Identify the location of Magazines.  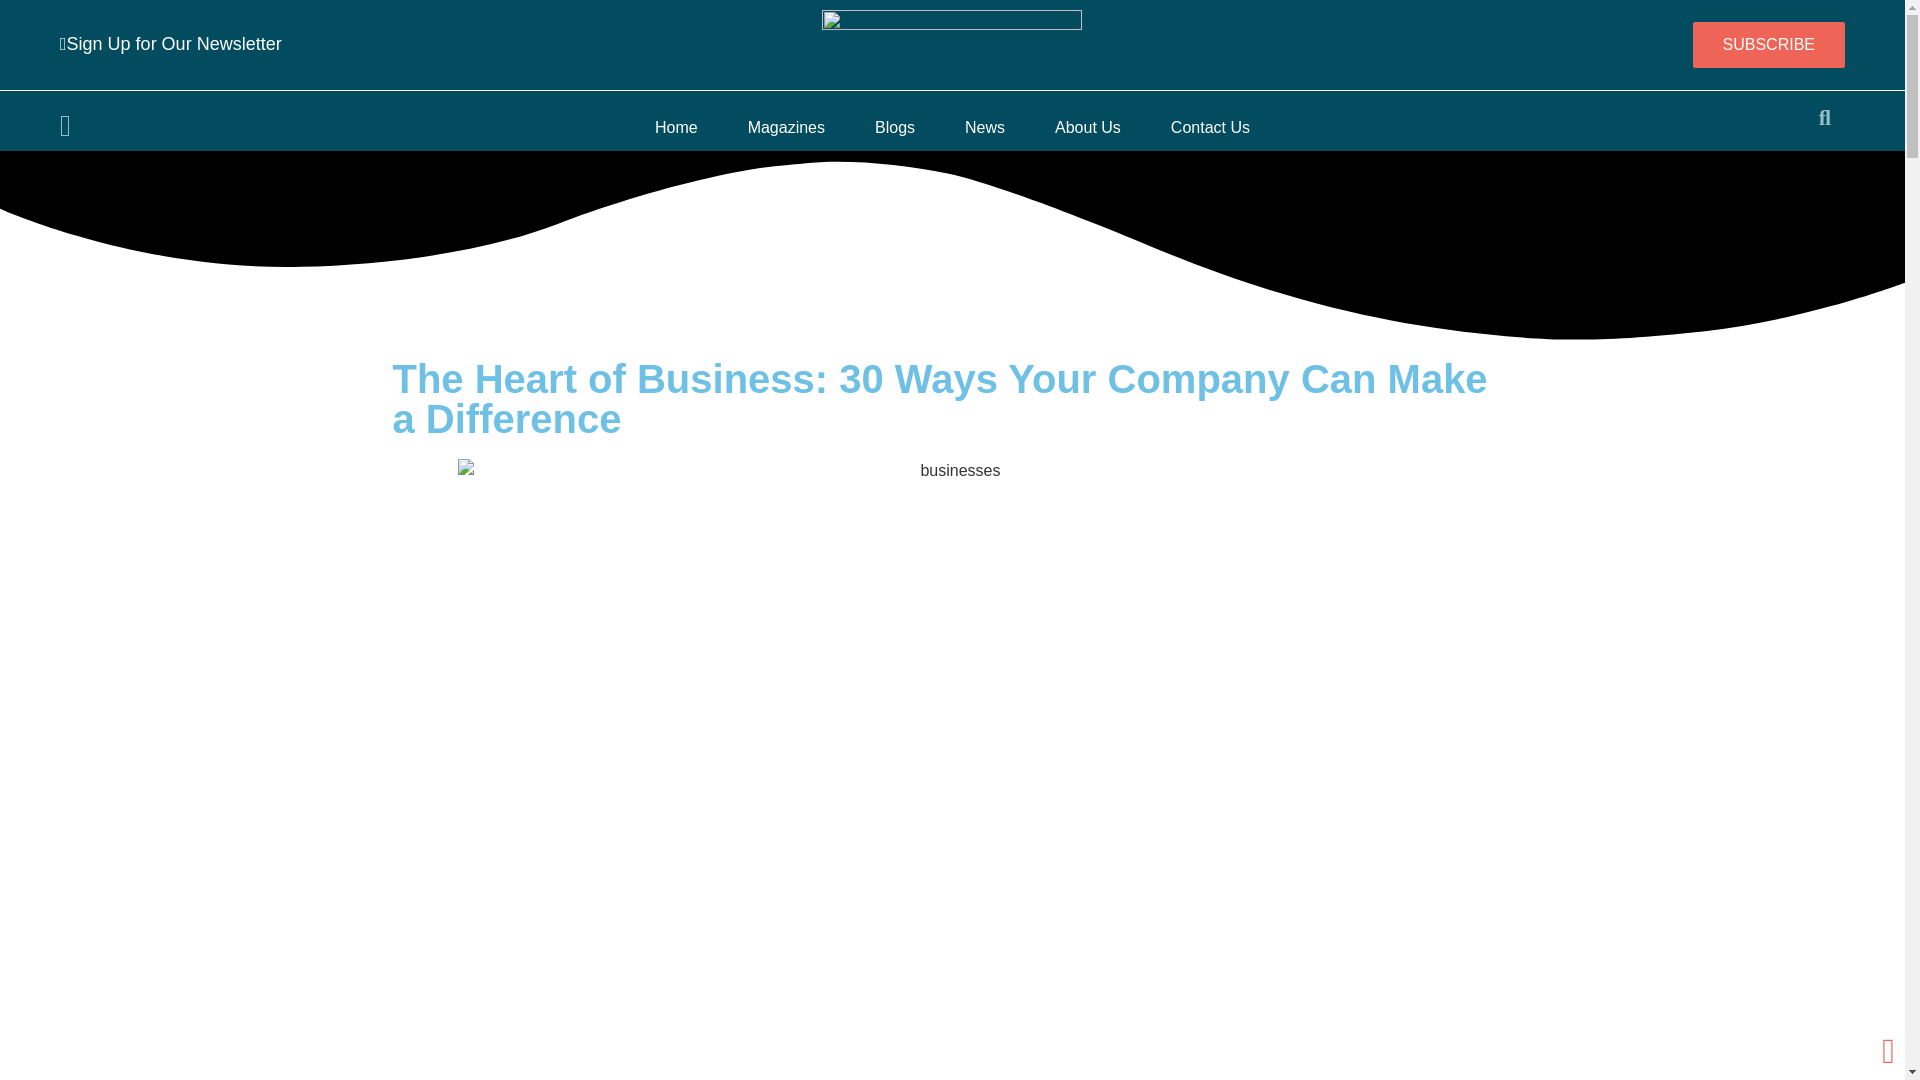
(786, 128).